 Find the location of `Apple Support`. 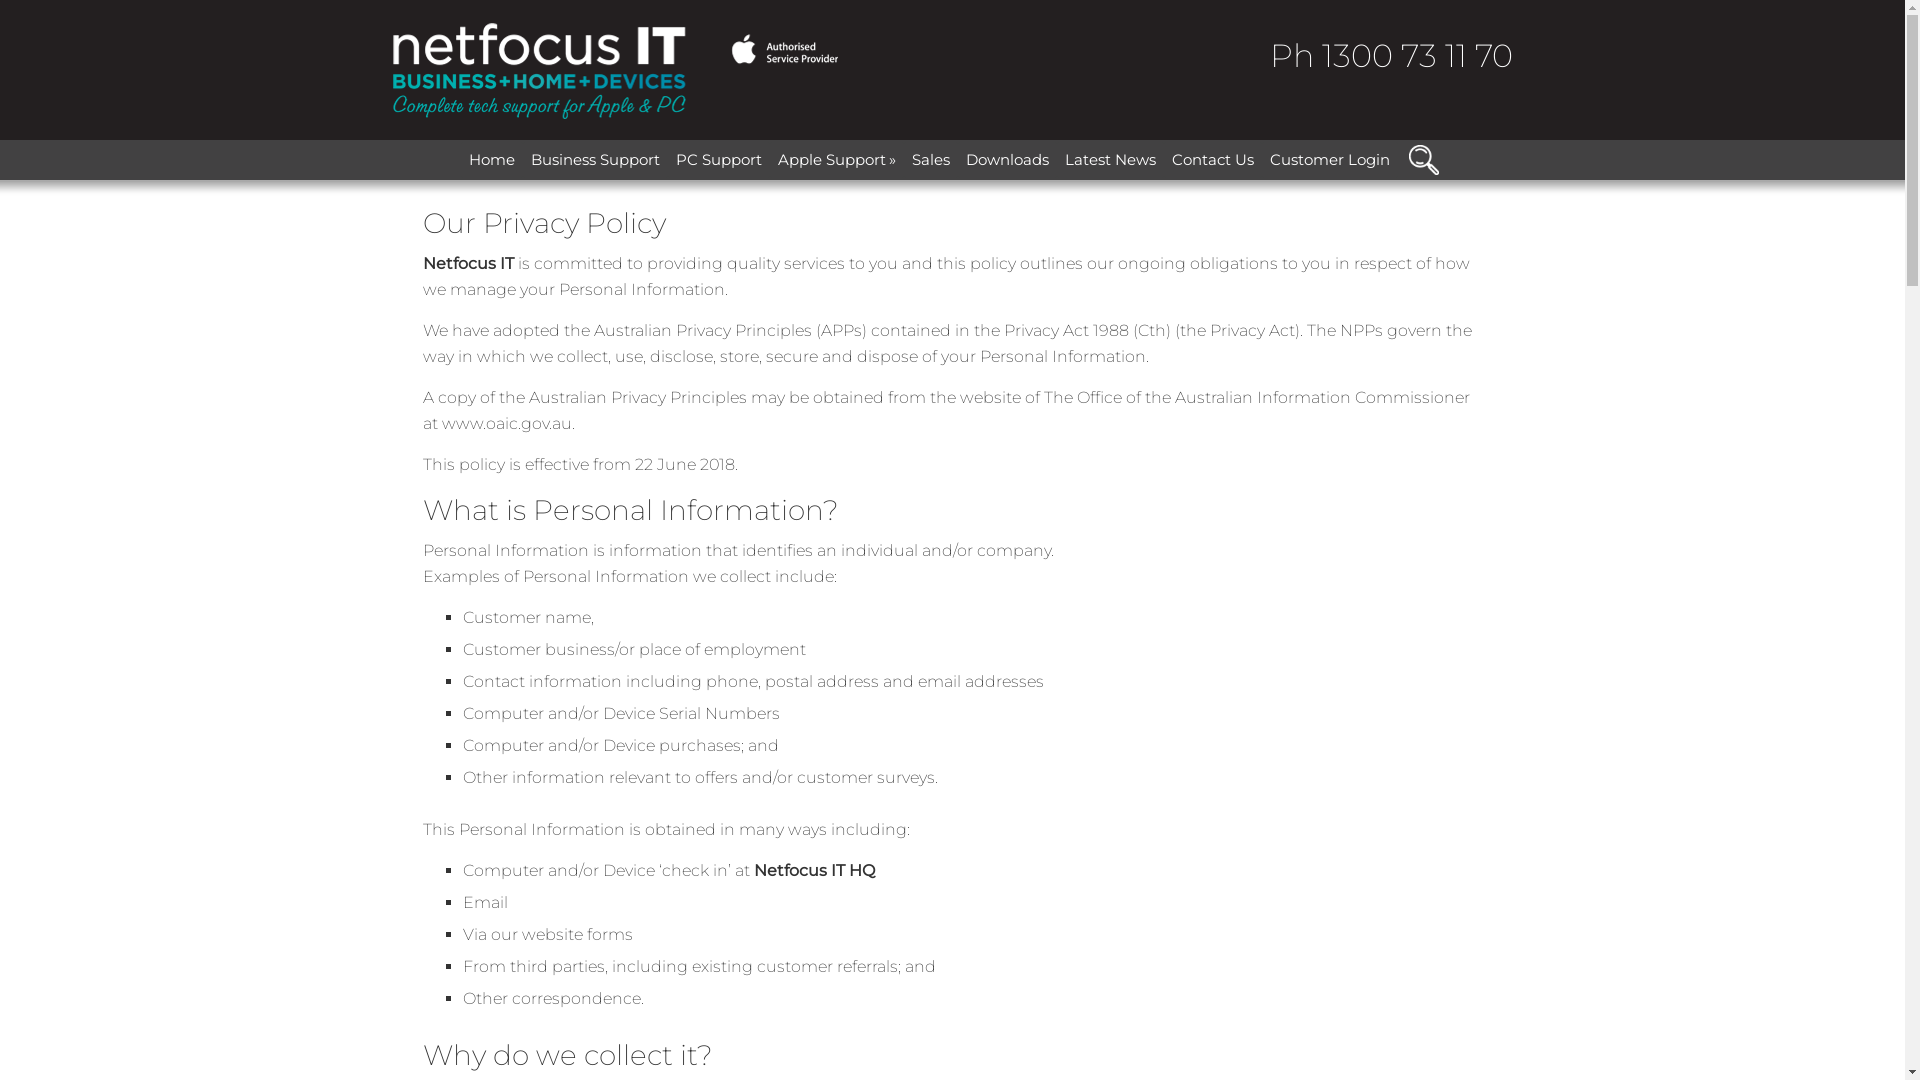

Apple Support is located at coordinates (837, 160).